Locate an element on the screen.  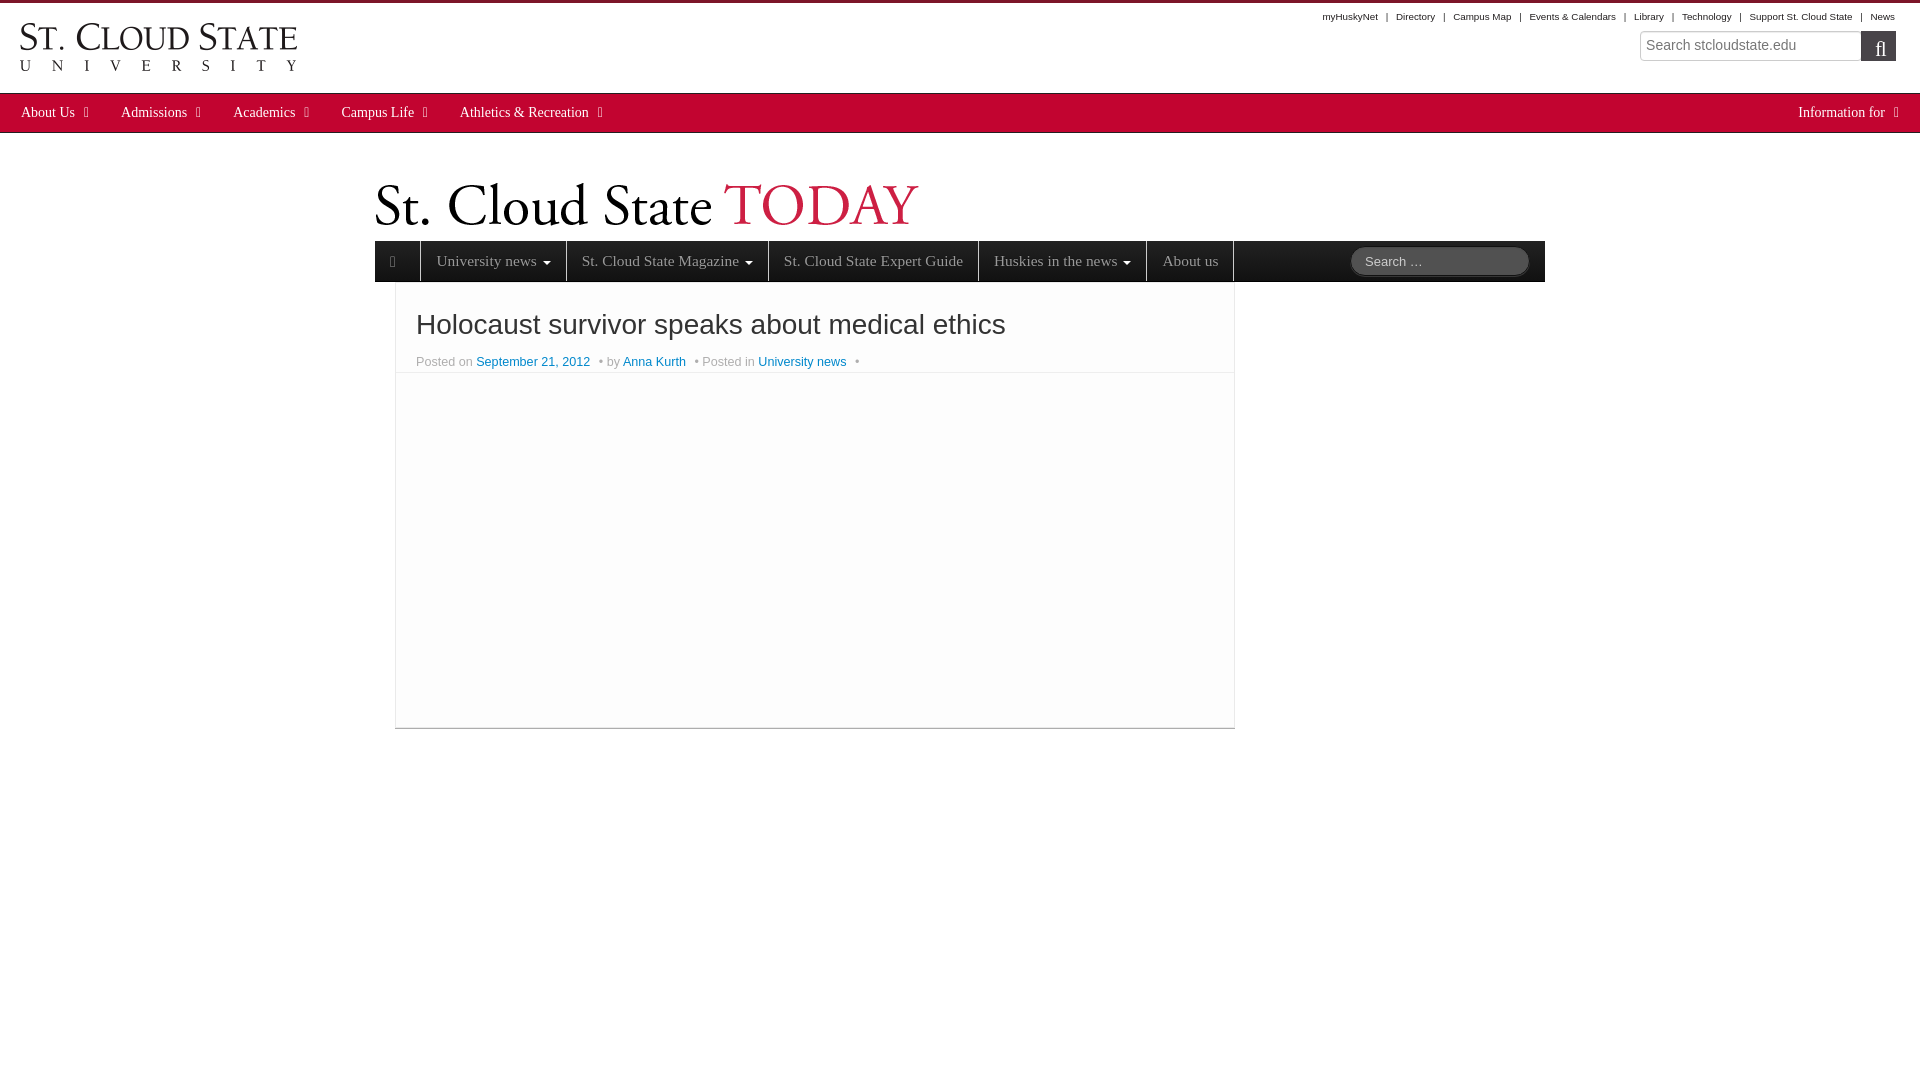
Academics is located at coordinates (264, 112).